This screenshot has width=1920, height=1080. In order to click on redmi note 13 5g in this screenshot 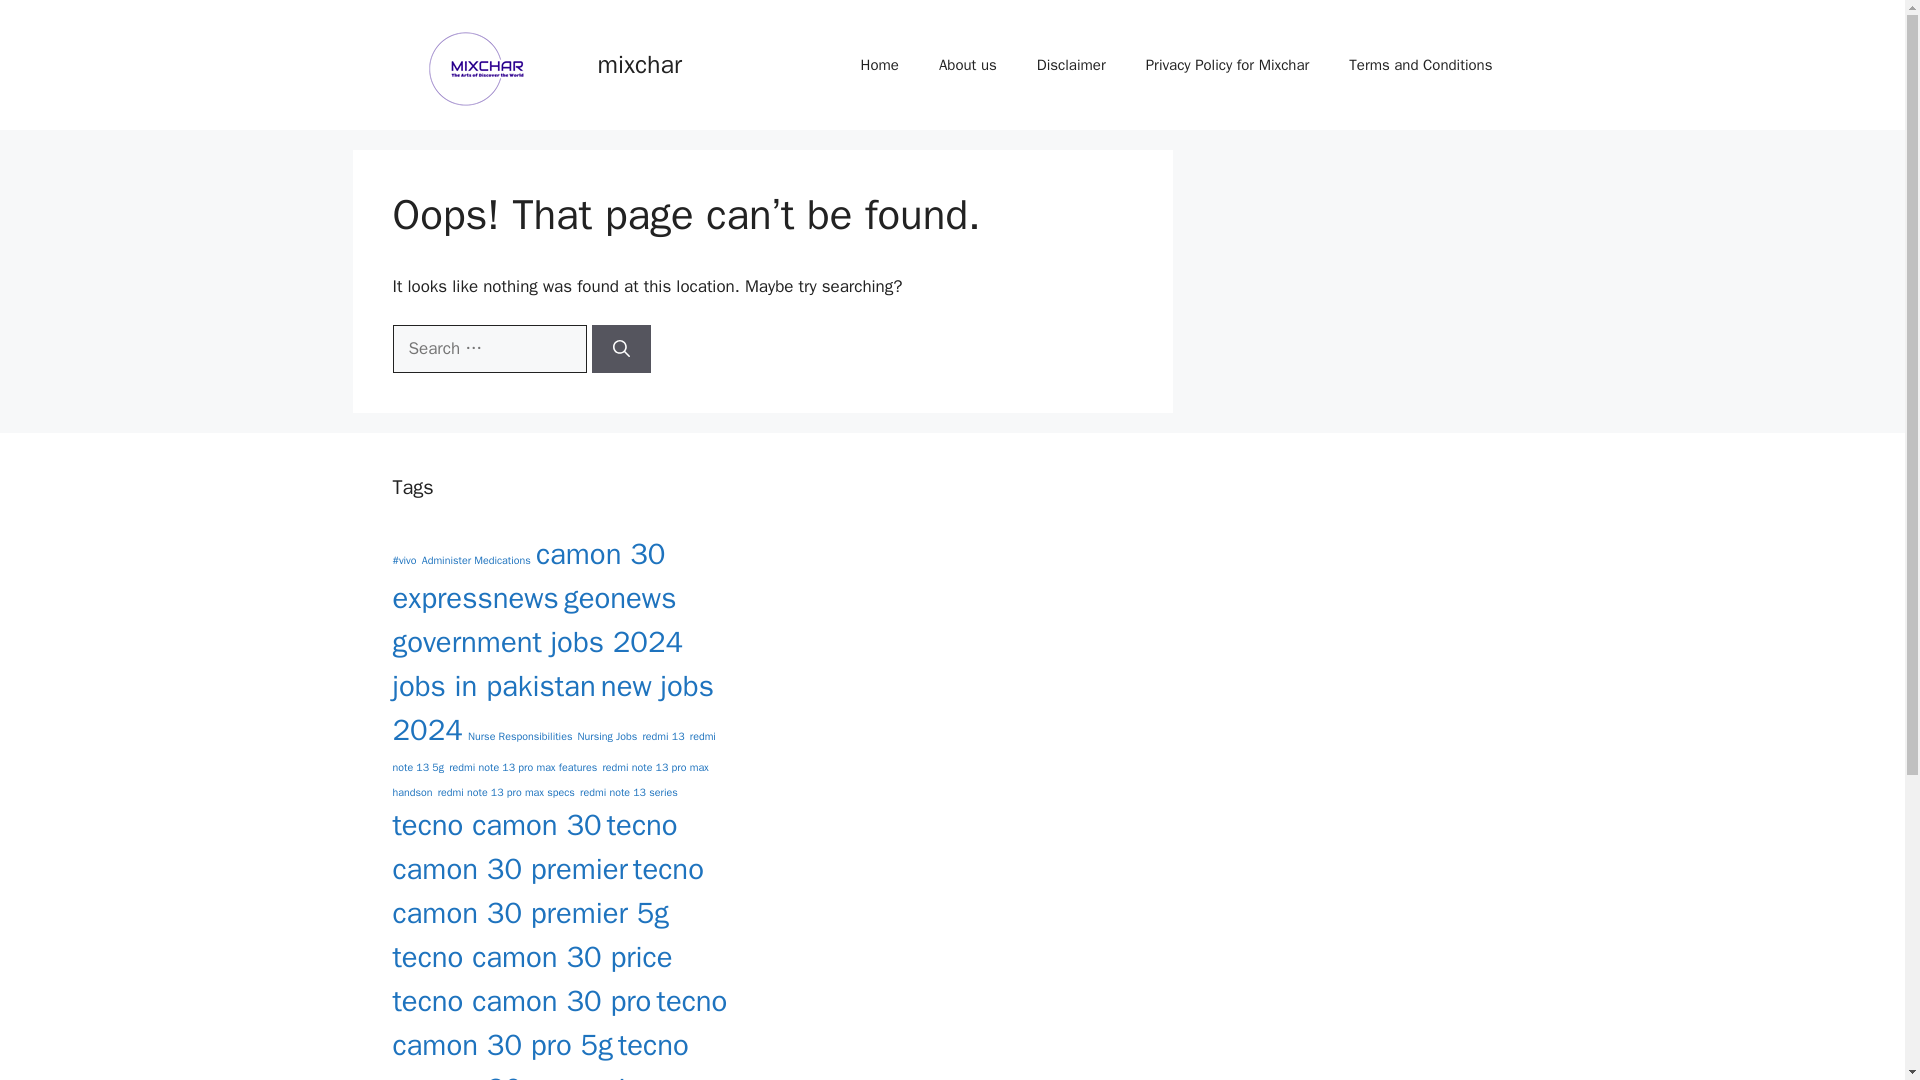, I will do `click(552, 752)`.